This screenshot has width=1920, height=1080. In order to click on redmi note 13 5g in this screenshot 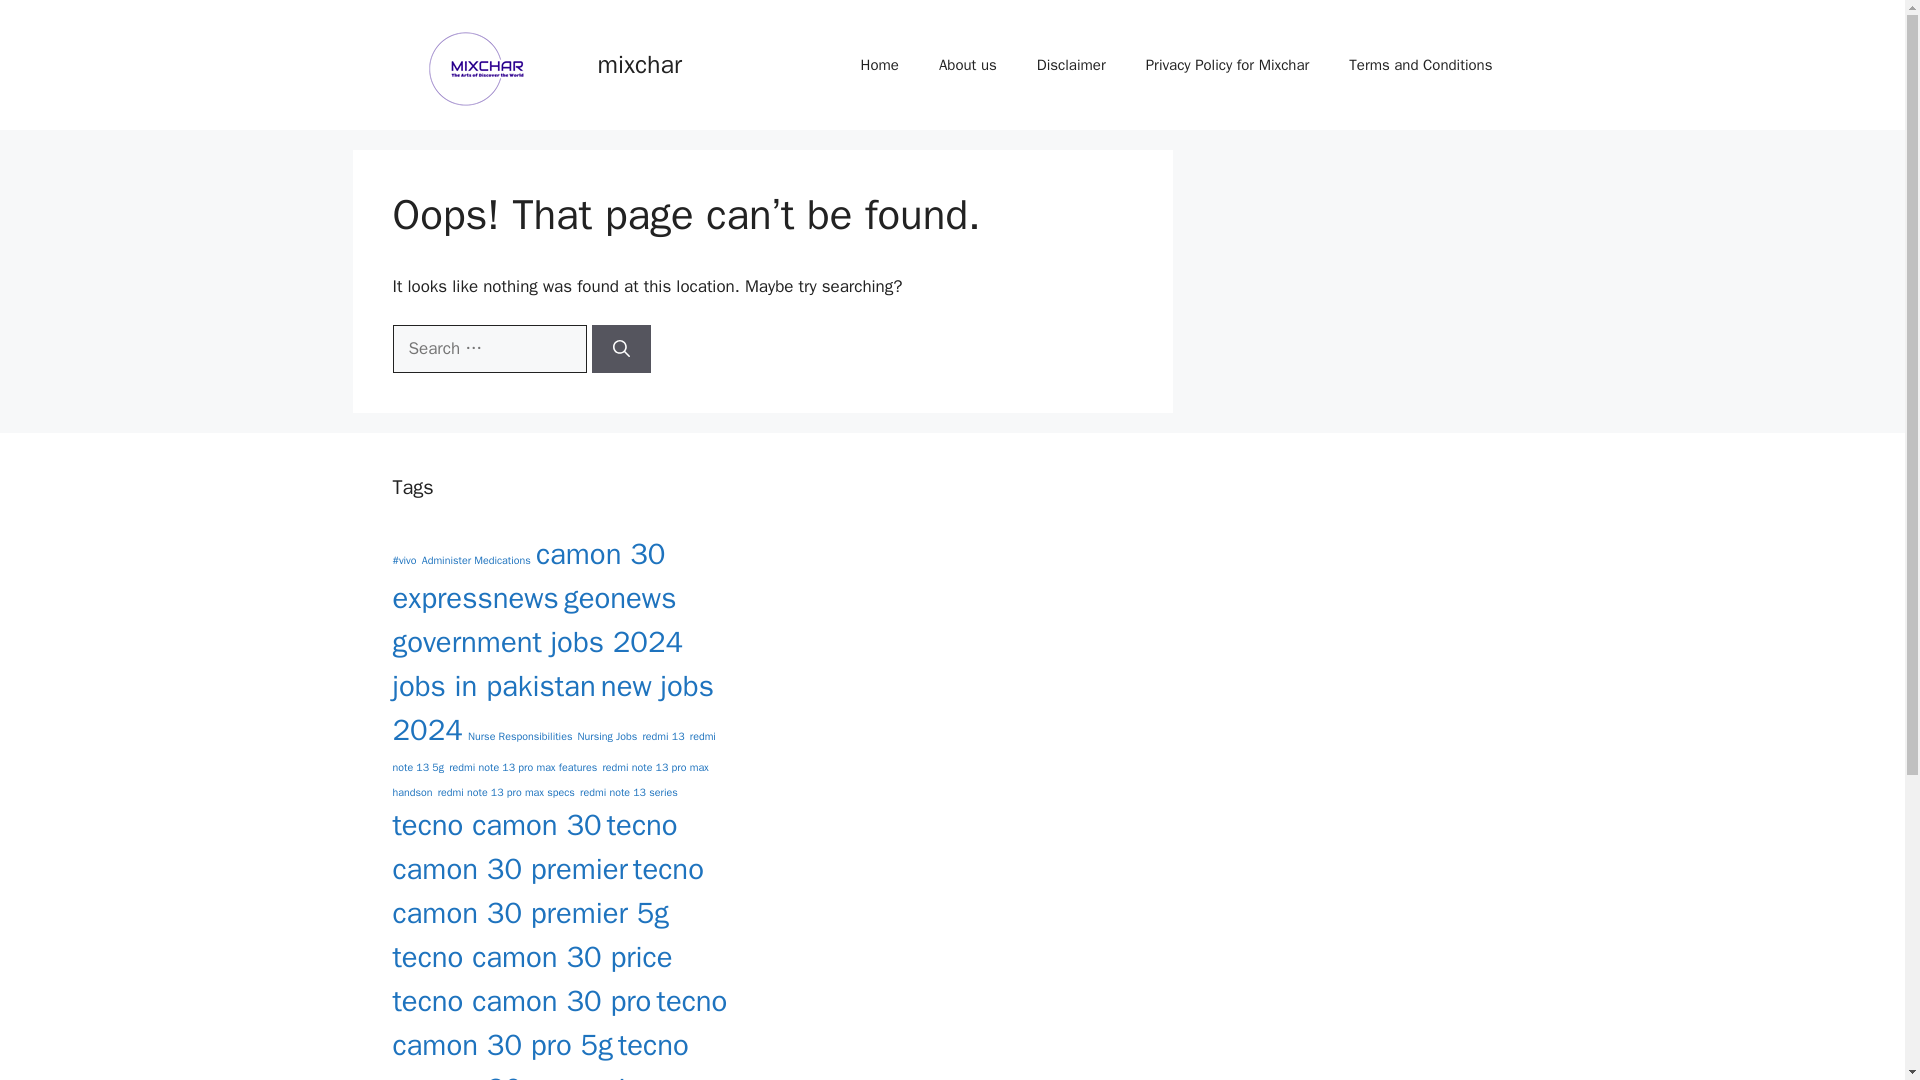, I will do `click(552, 752)`.